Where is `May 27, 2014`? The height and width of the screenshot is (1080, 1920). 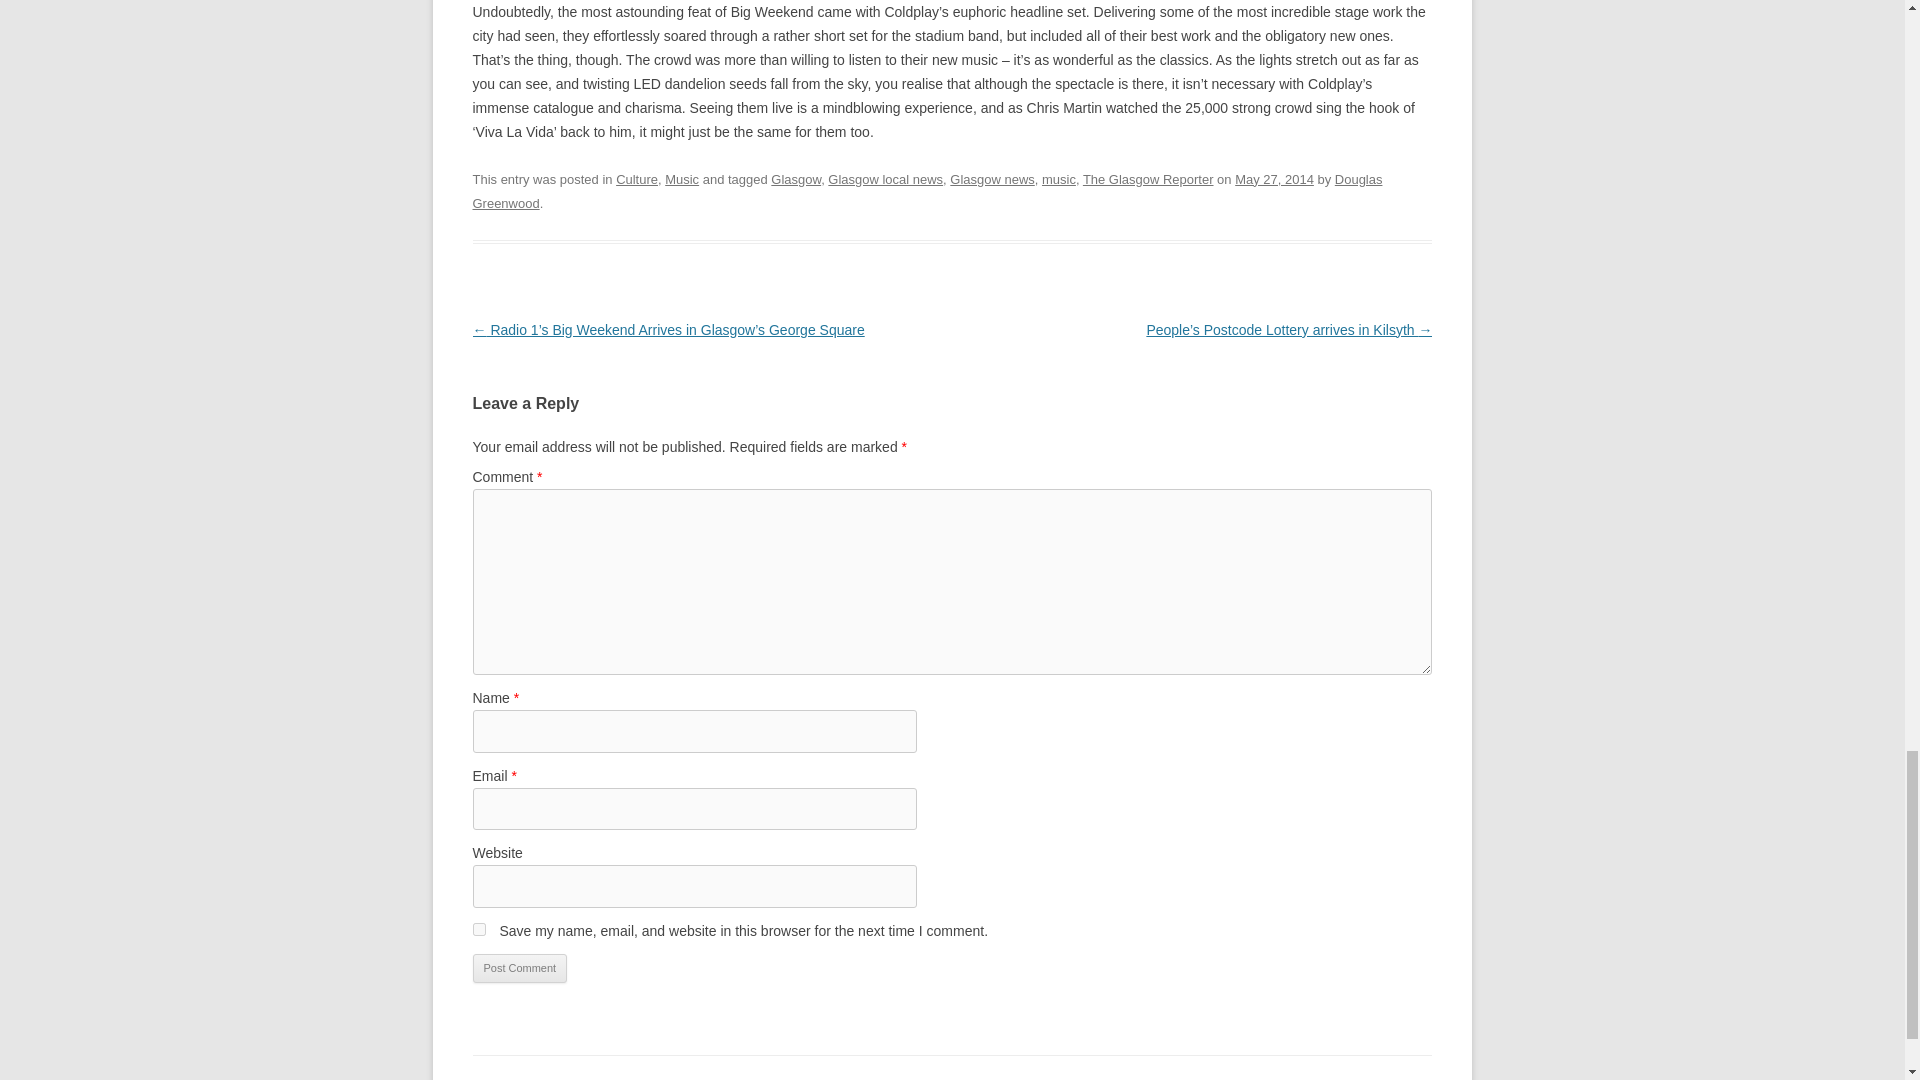 May 27, 2014 is located at coordinates (1274, 178).